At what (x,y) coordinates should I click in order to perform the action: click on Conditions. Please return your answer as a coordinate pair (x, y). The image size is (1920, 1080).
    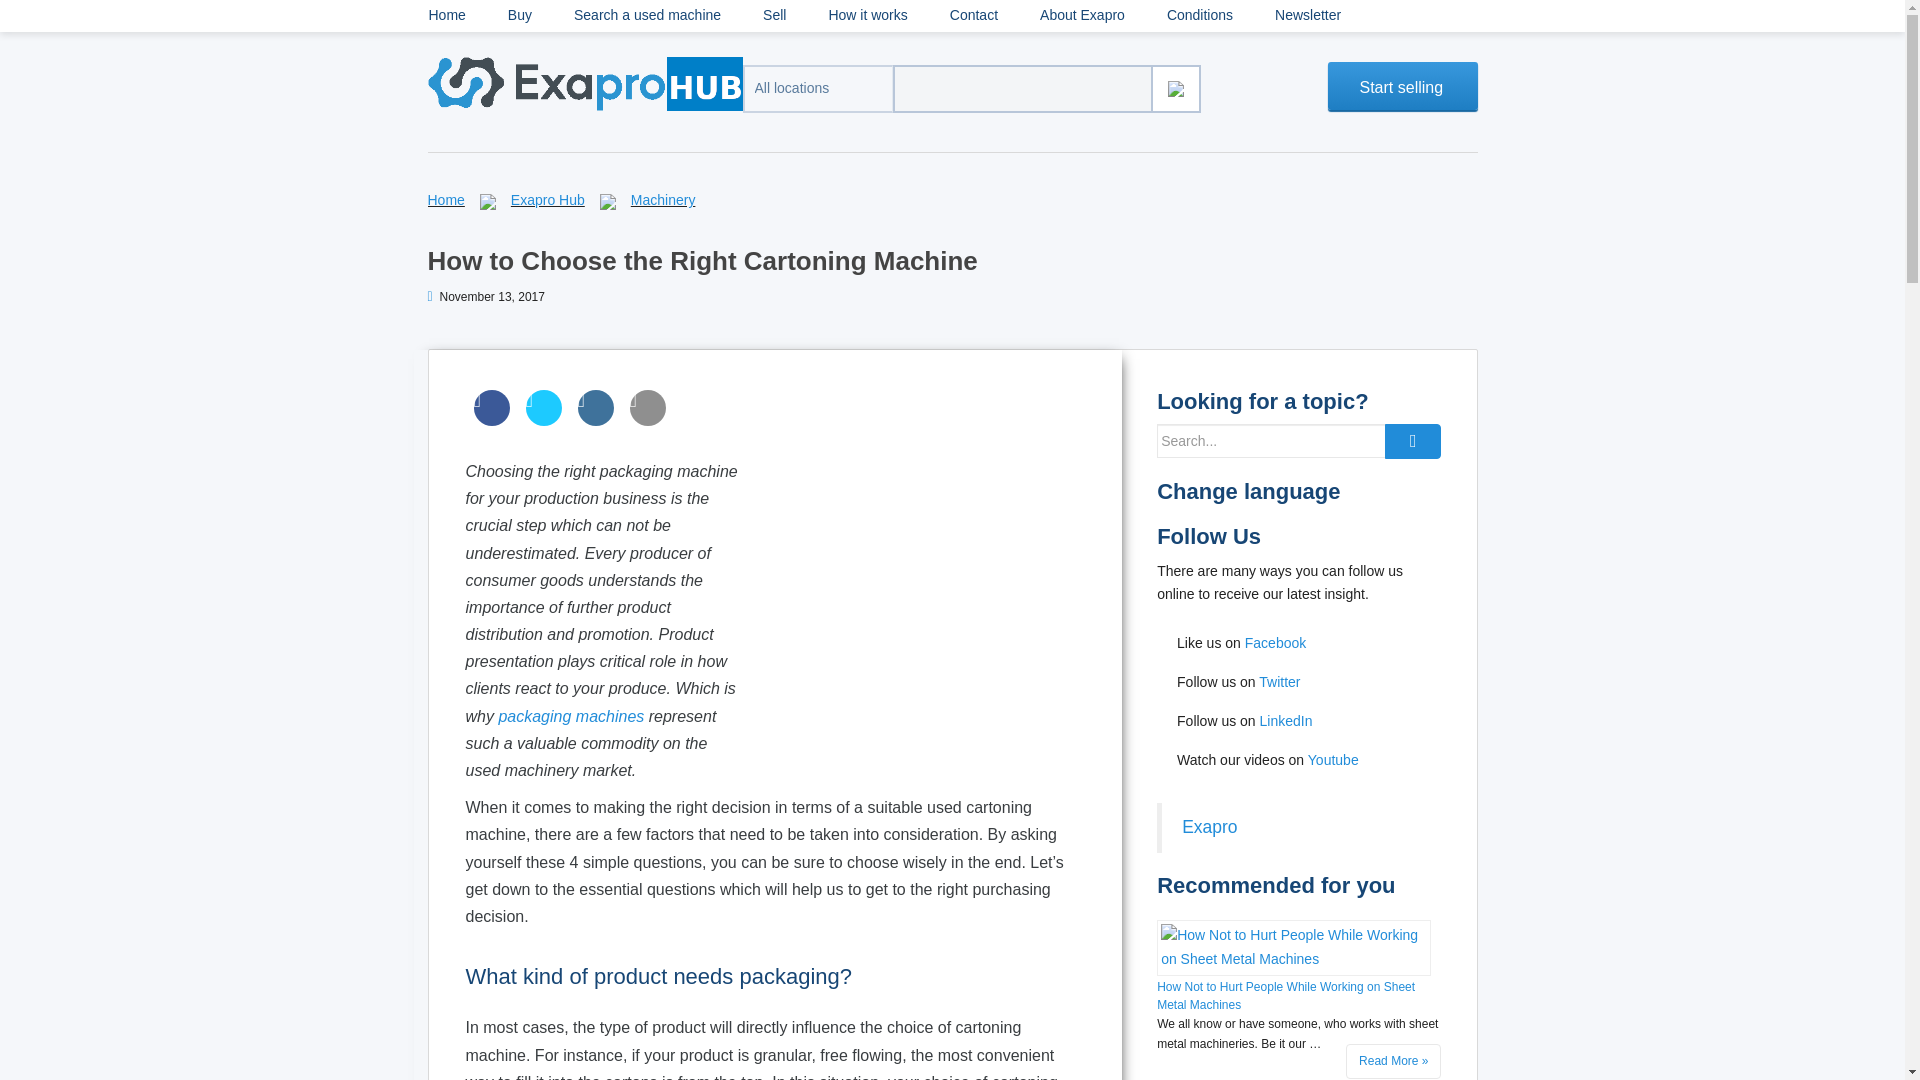
    Looking at the image, I should click on (1200, 16).